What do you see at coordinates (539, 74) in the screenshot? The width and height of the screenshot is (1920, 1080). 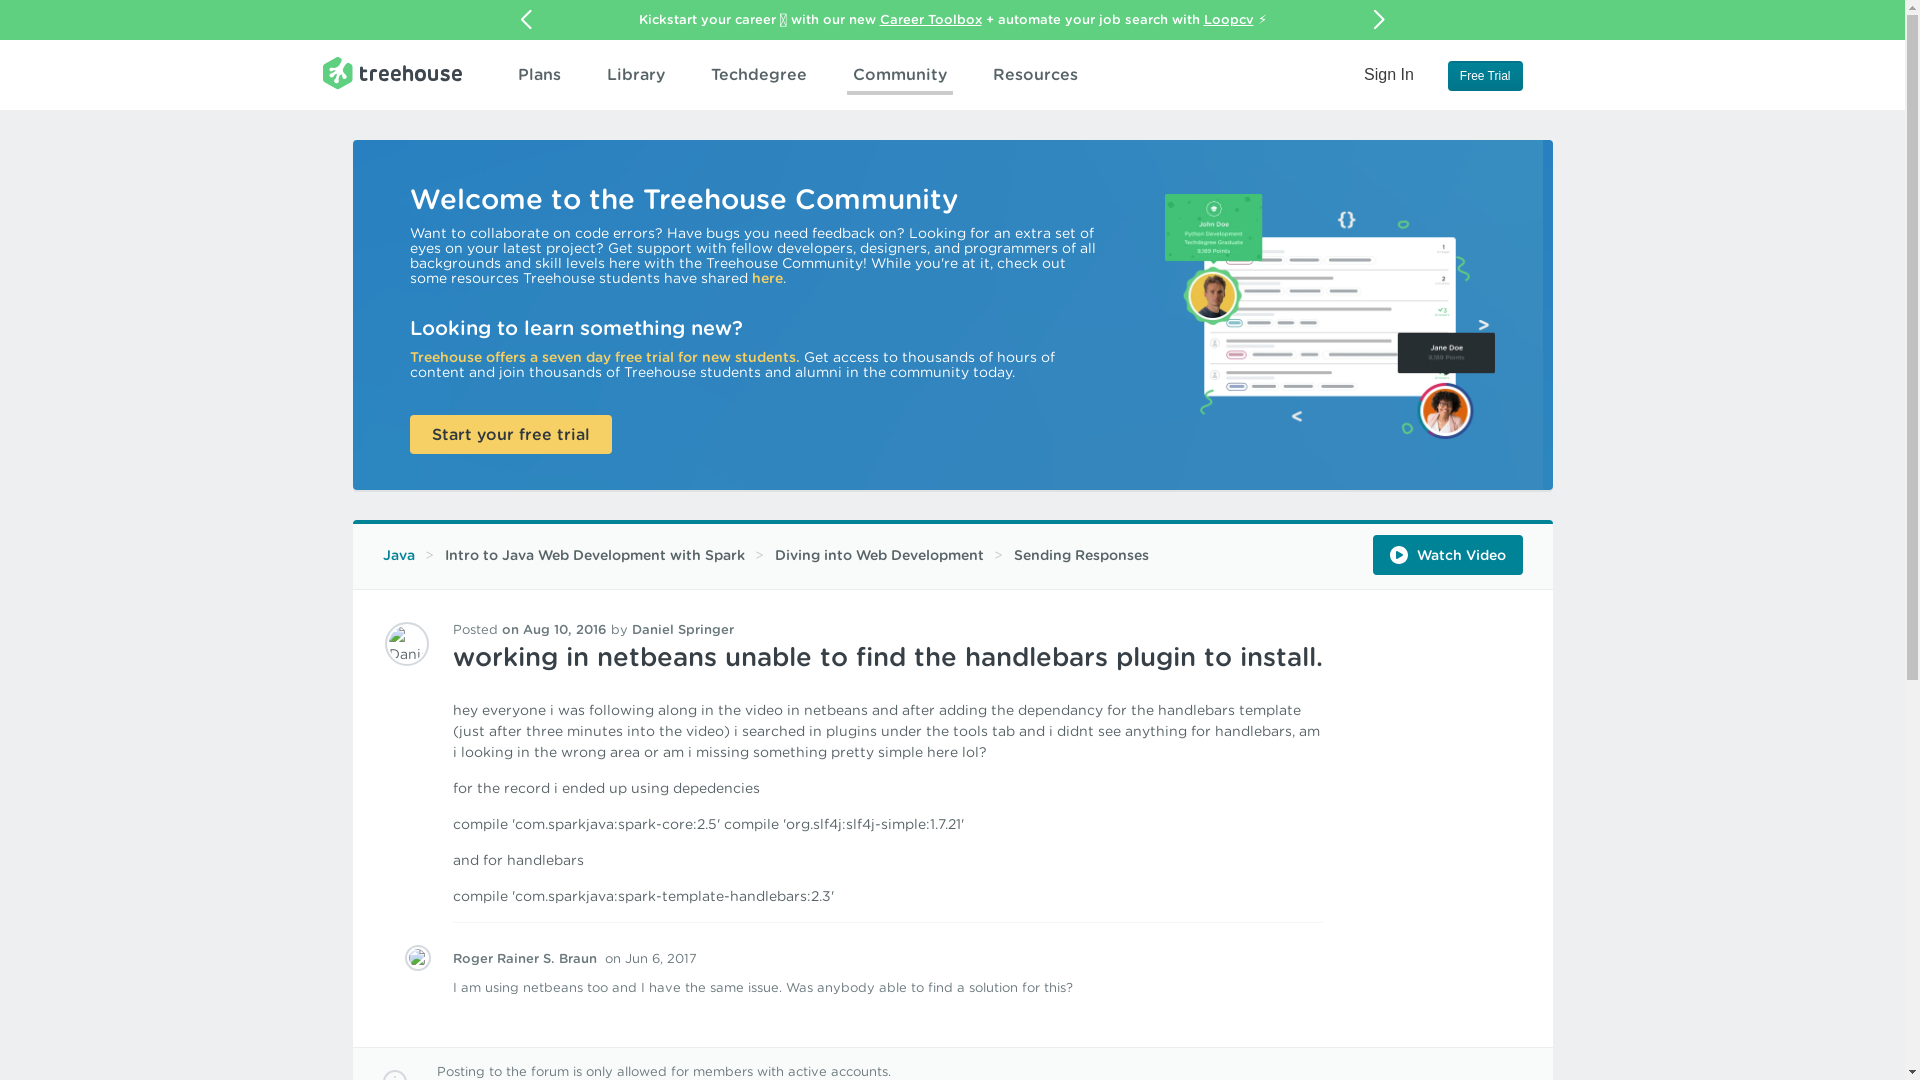 I see `Plans` at bounding box center [539, 74].